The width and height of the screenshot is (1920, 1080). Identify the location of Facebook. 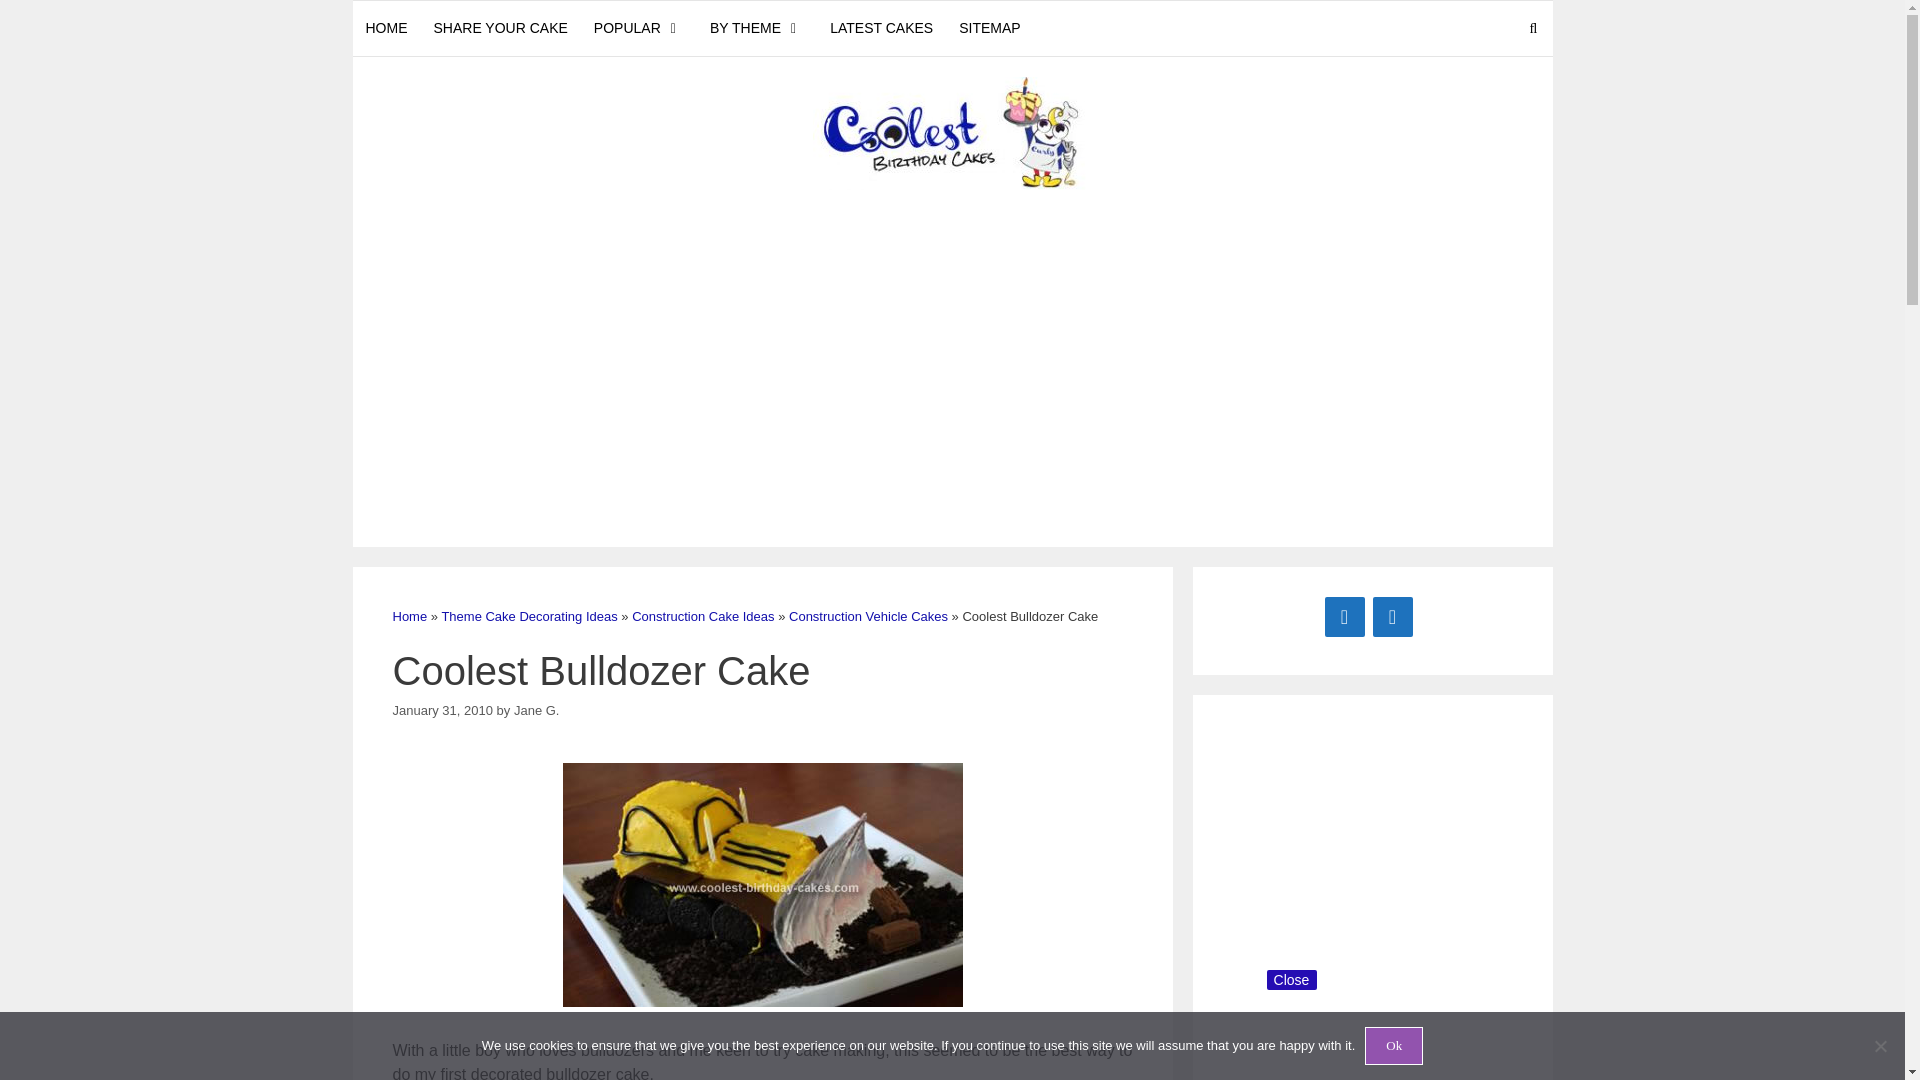
(1344, 617).